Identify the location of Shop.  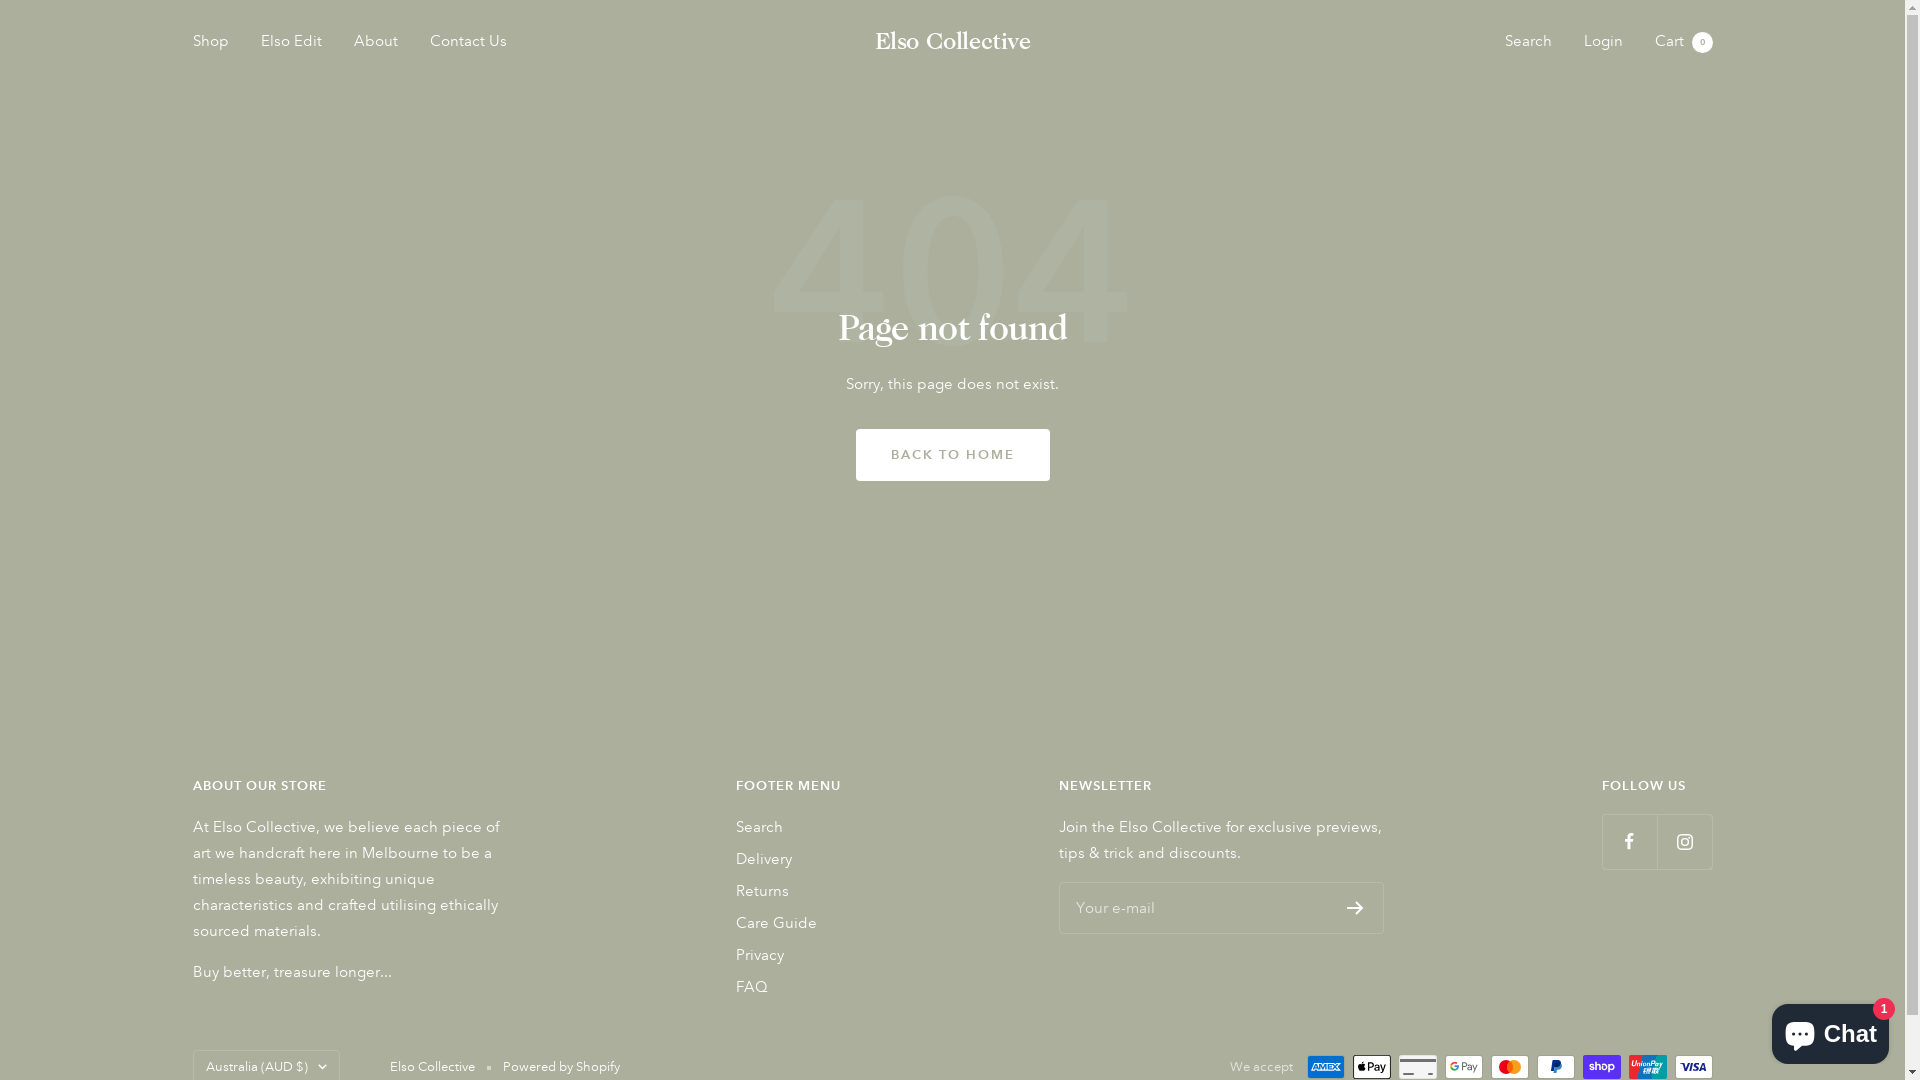
(210, 41).